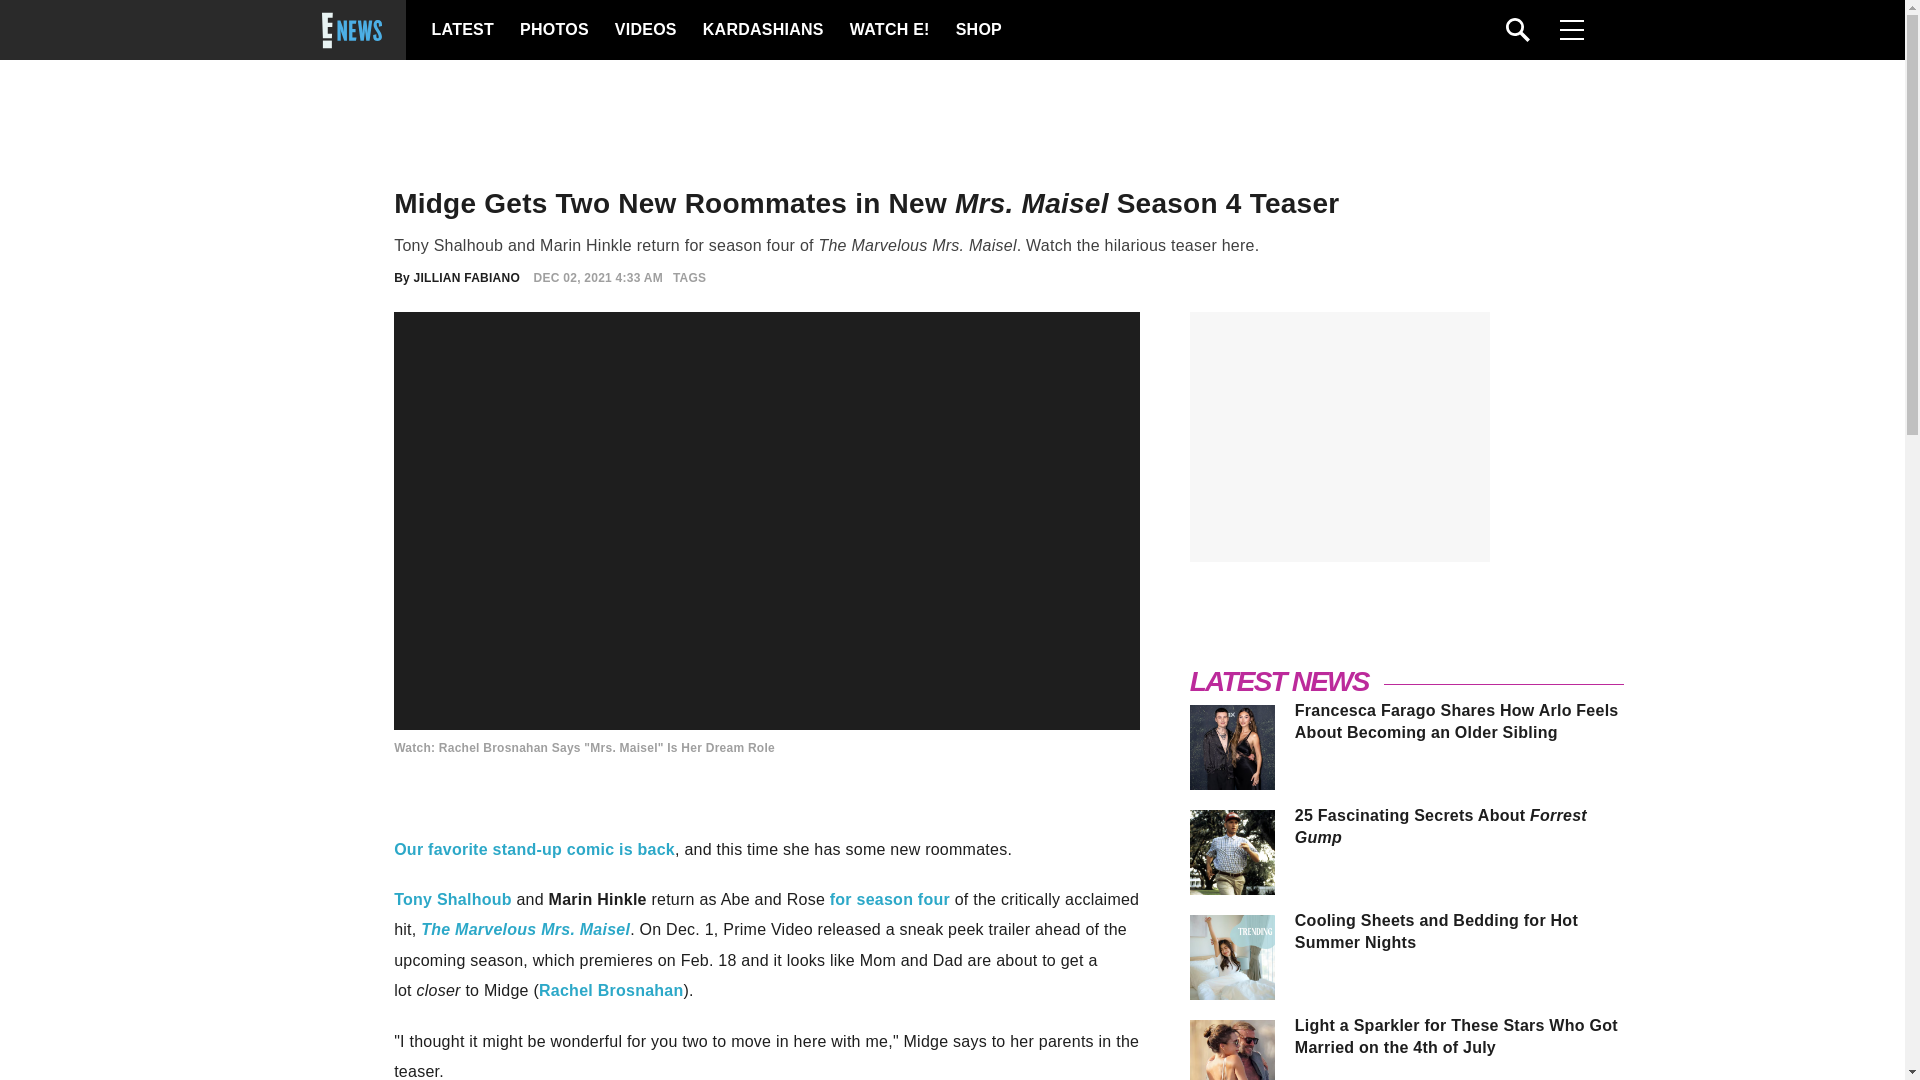 This screenshot has width=1920, height=1080. I want to click on 25 Fascinating Secrets About Forrest Gump, so click(1459, 826).